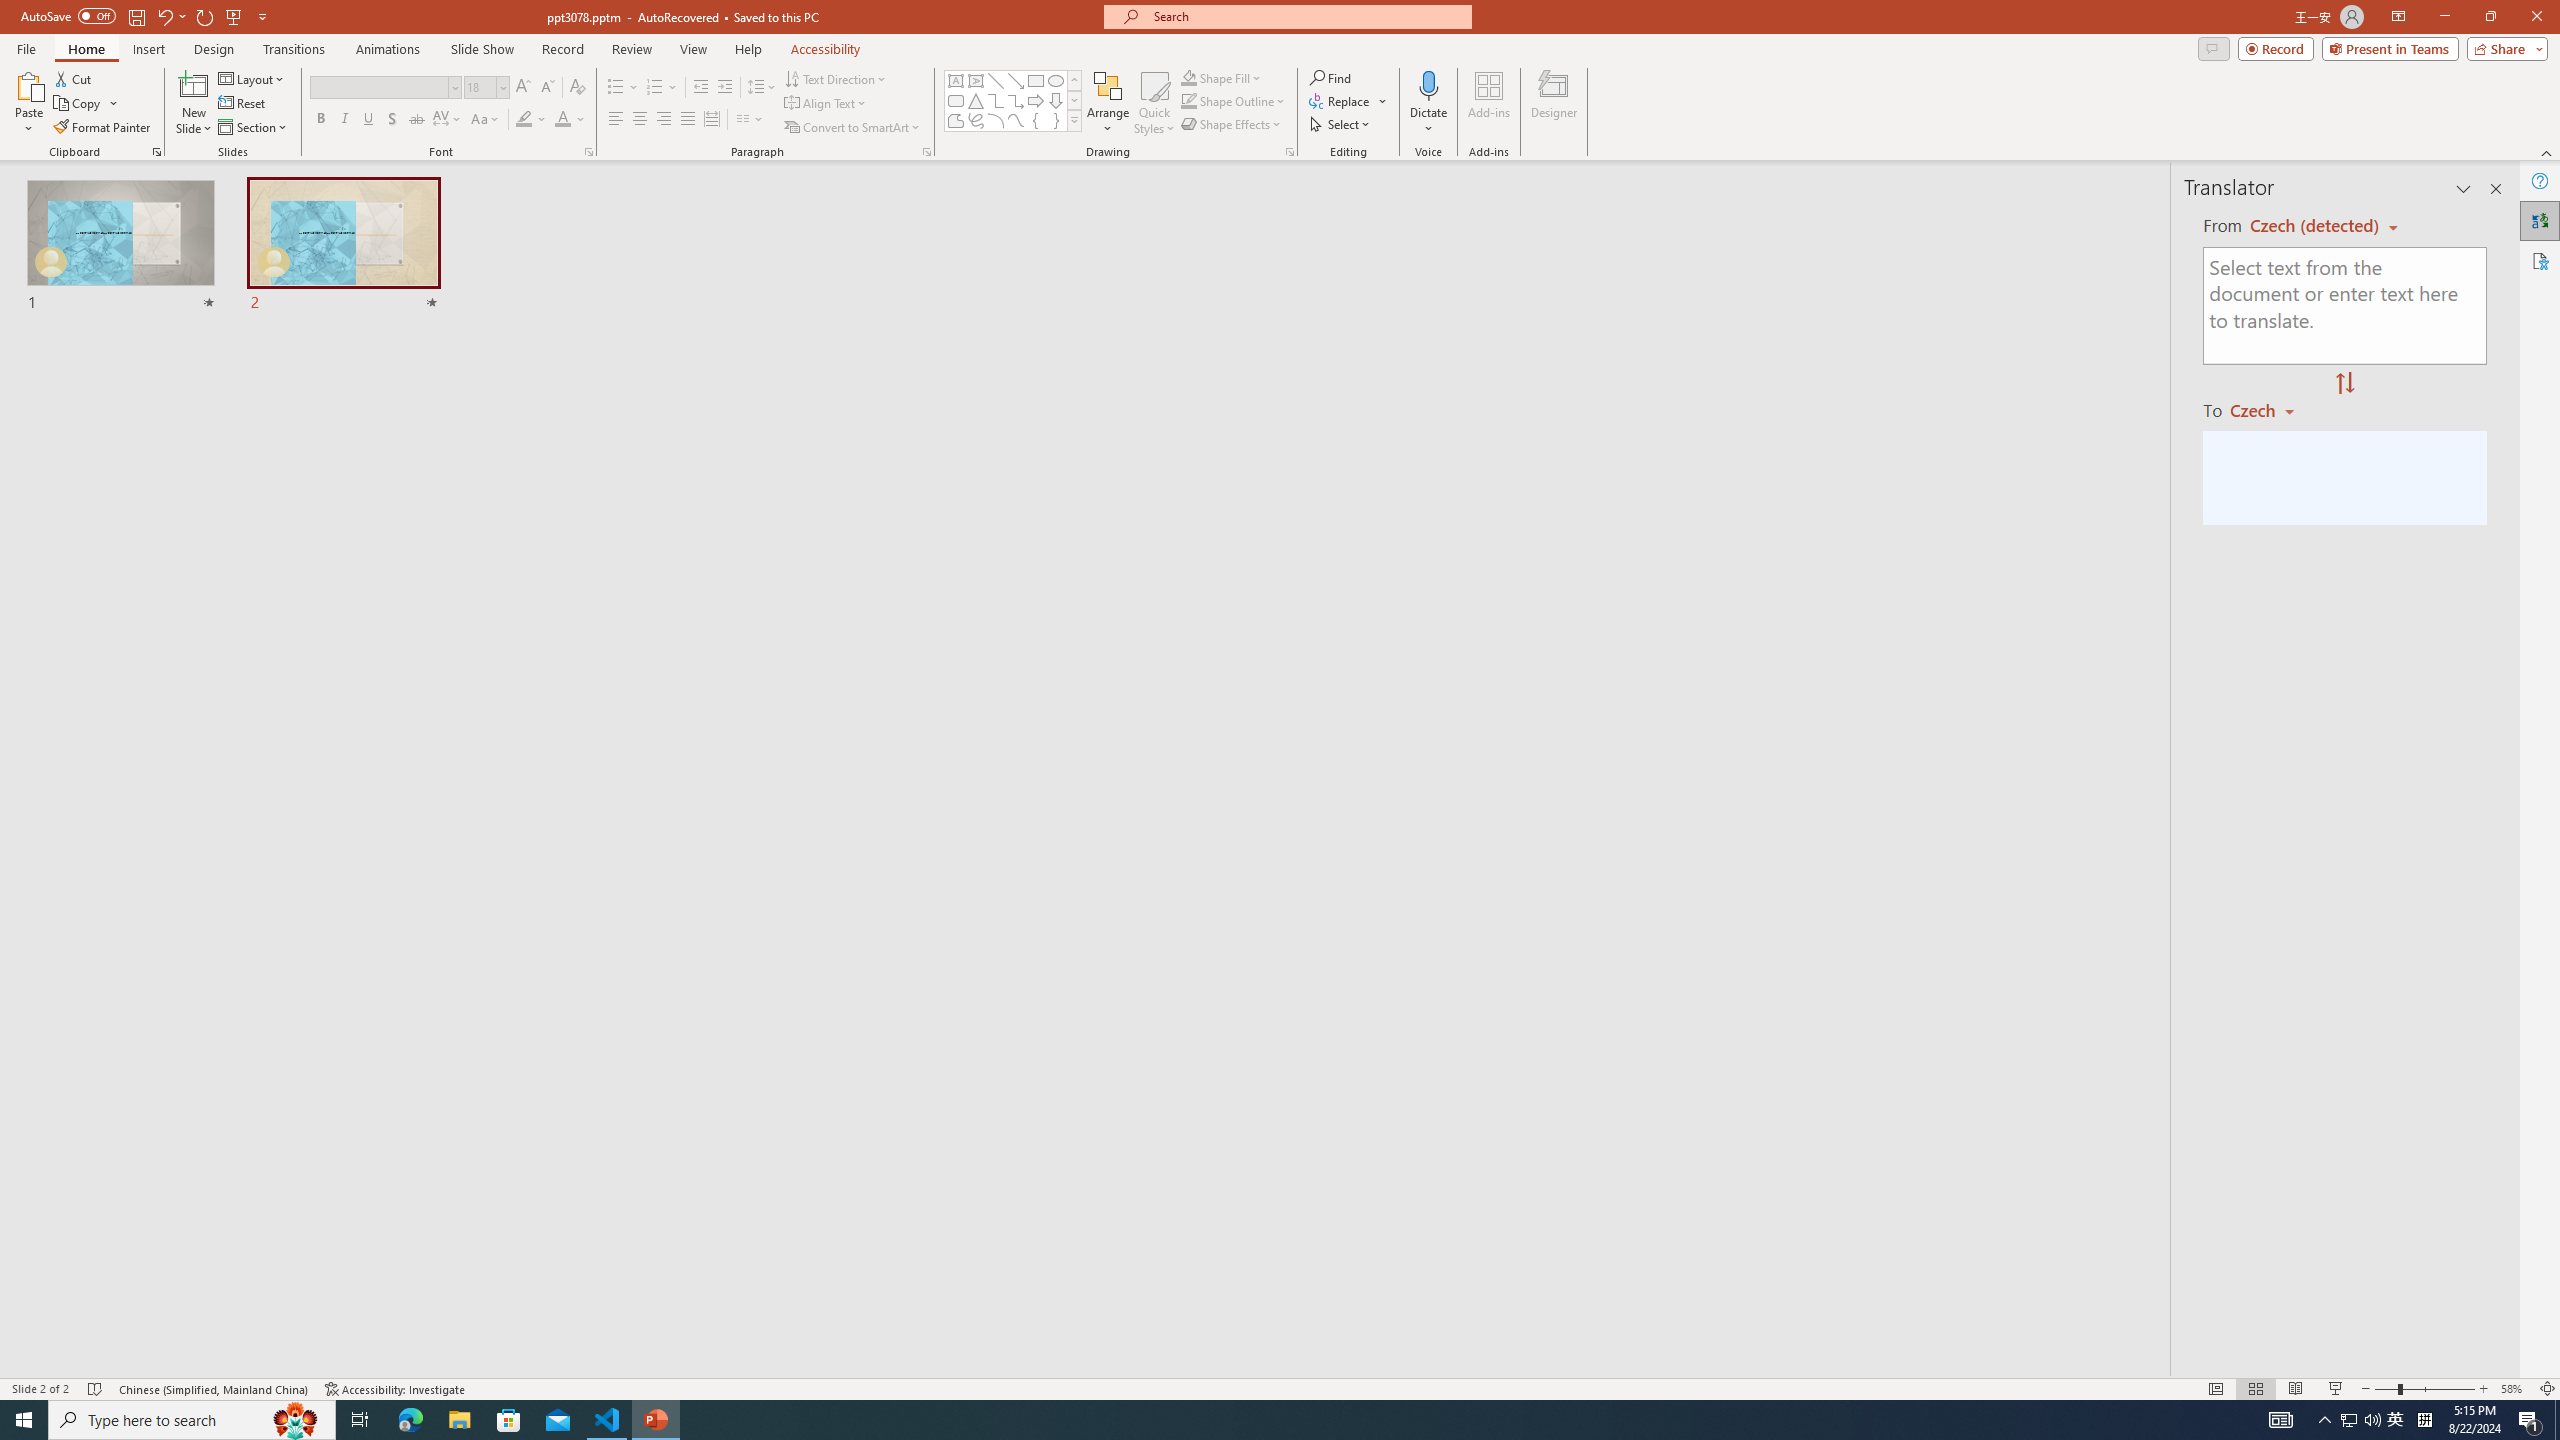  What do you see at coordinates (762, 88) in the screenshot?
I see `Line Spacing` at bounding box center [762, 88].